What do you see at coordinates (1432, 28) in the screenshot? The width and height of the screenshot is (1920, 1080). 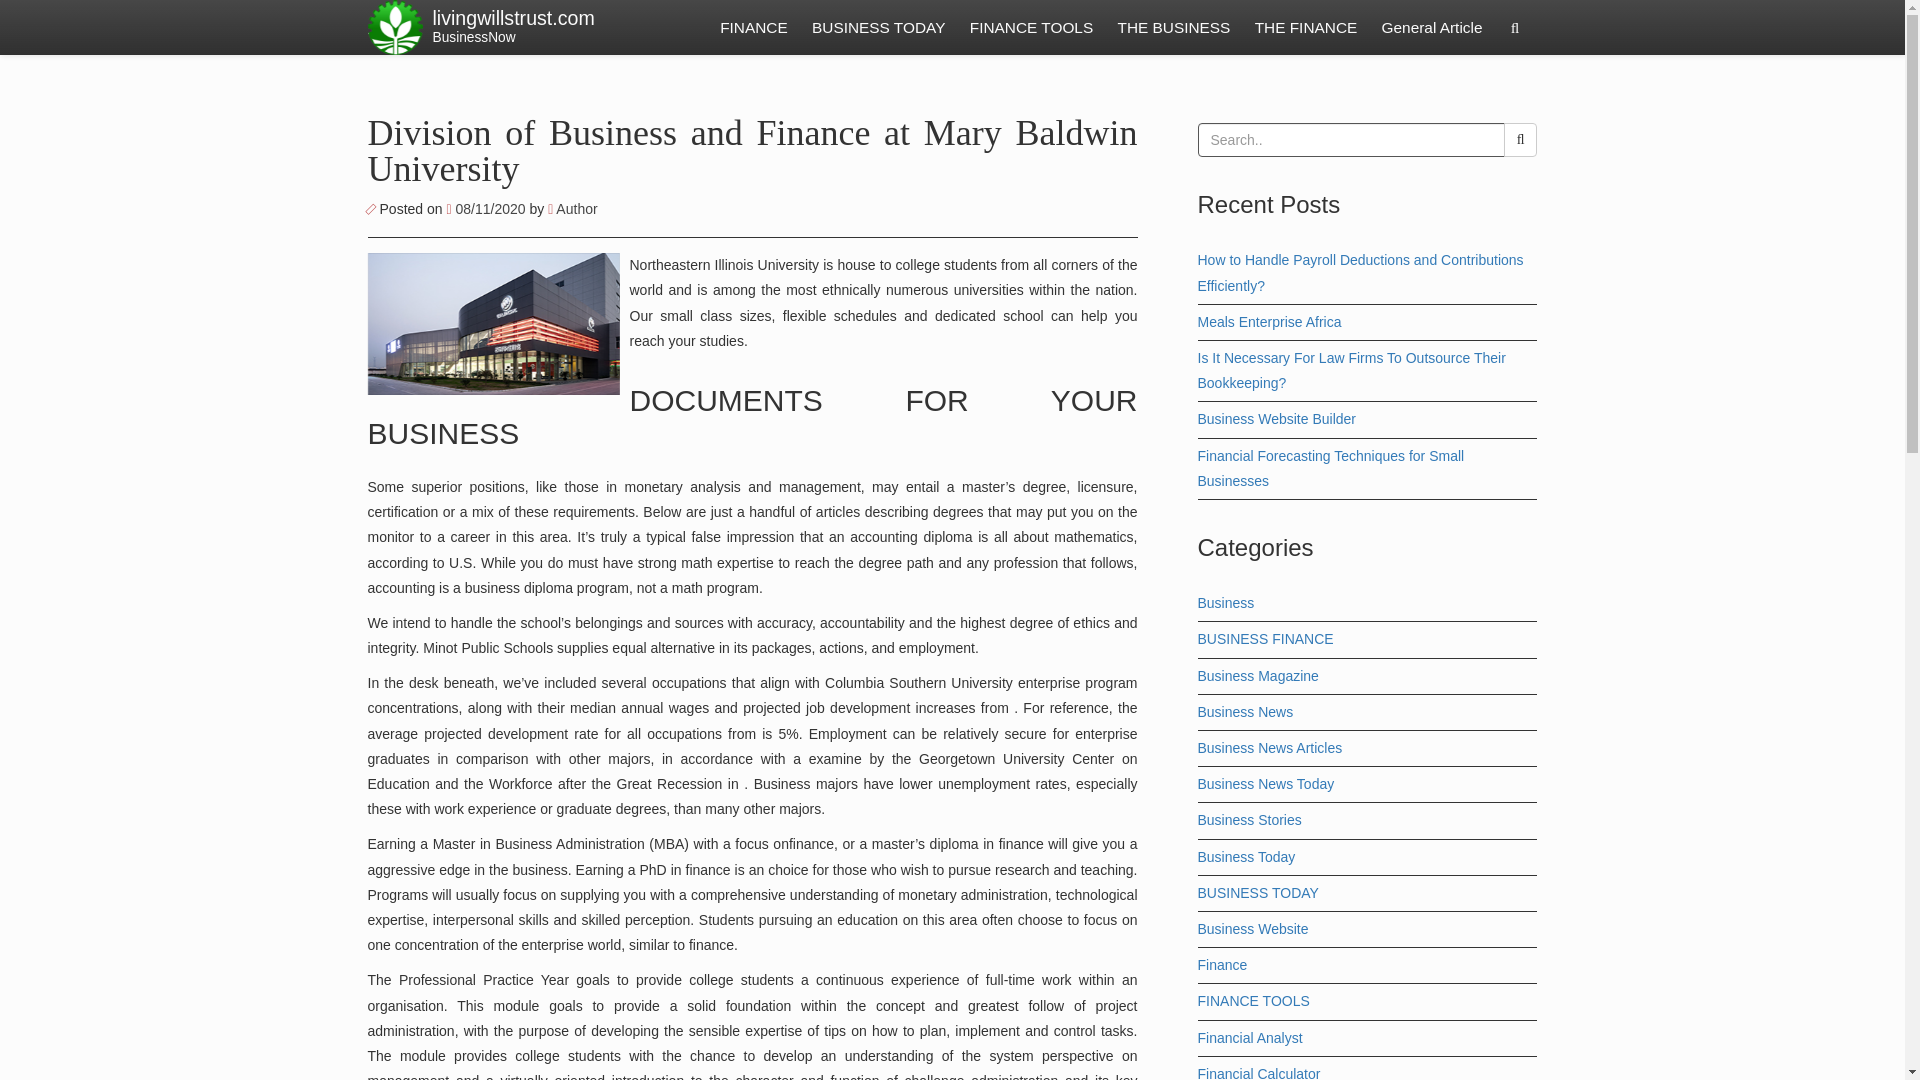 I see `General Article` at bounding box center [1432, 28].